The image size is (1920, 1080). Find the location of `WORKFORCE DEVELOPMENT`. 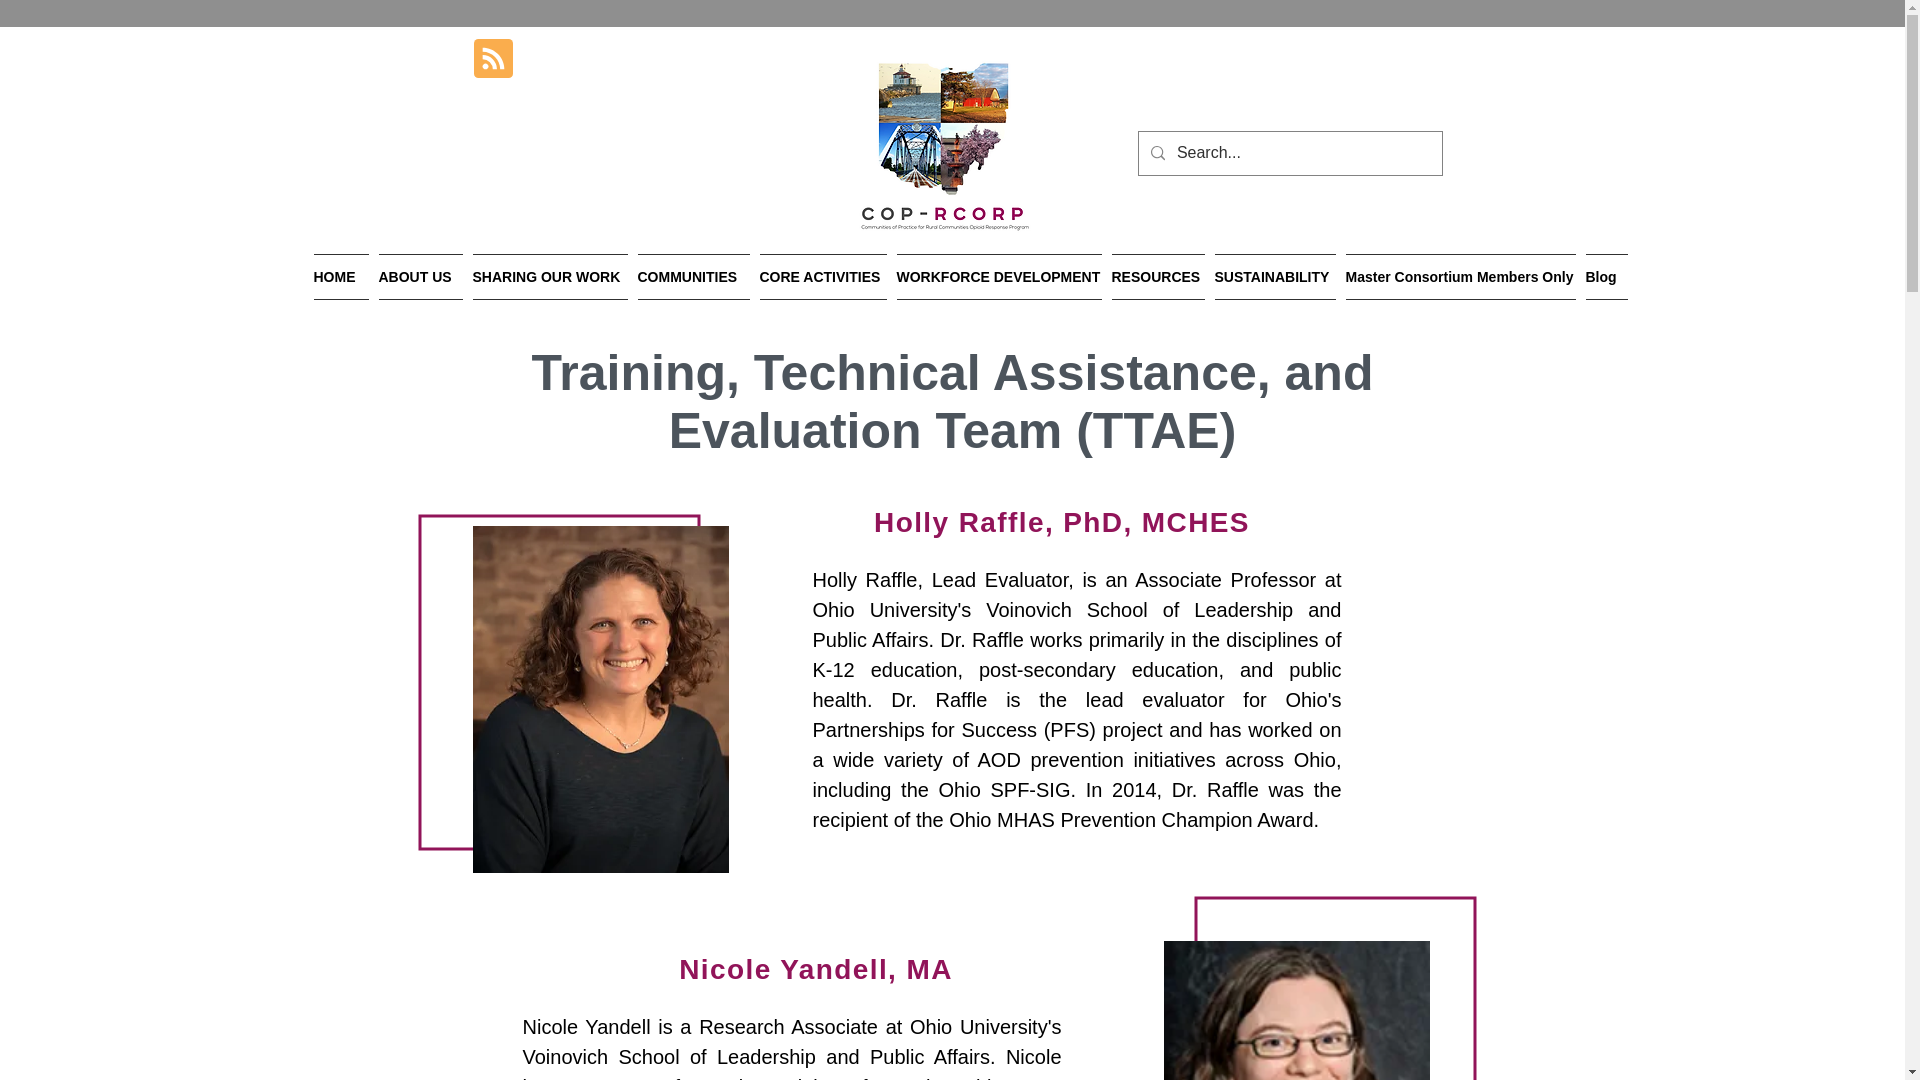

WORKFORCE DEVELOPMENT is located at coordinates (1000, 276).